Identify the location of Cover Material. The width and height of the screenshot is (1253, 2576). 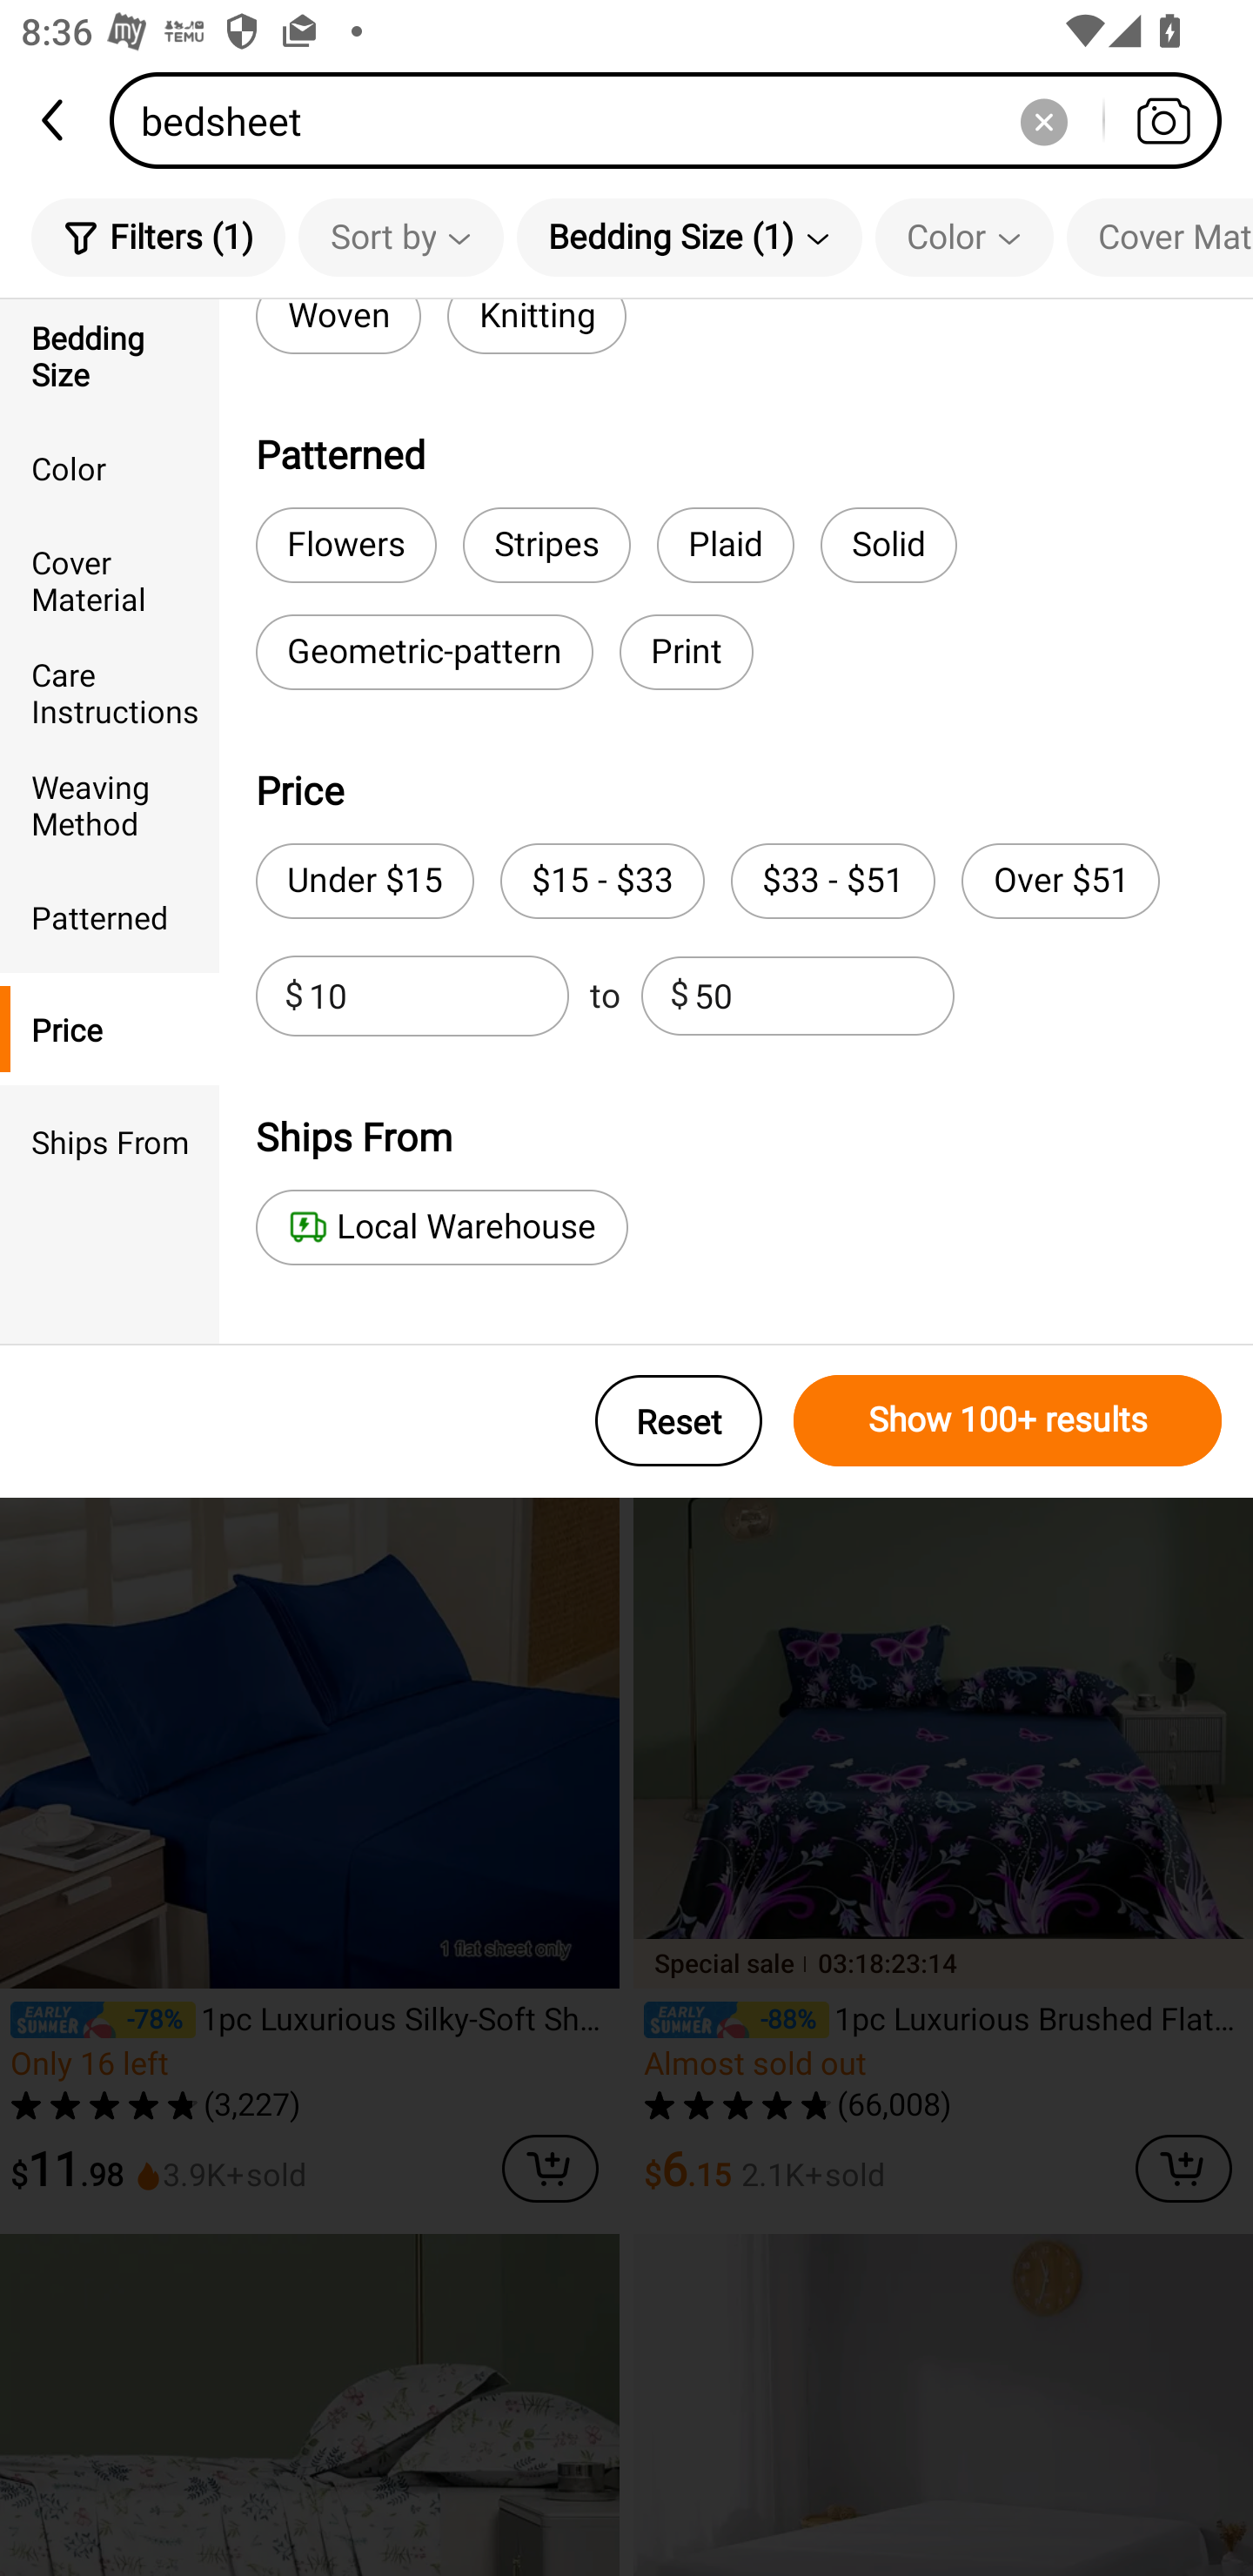
(1159, 237).